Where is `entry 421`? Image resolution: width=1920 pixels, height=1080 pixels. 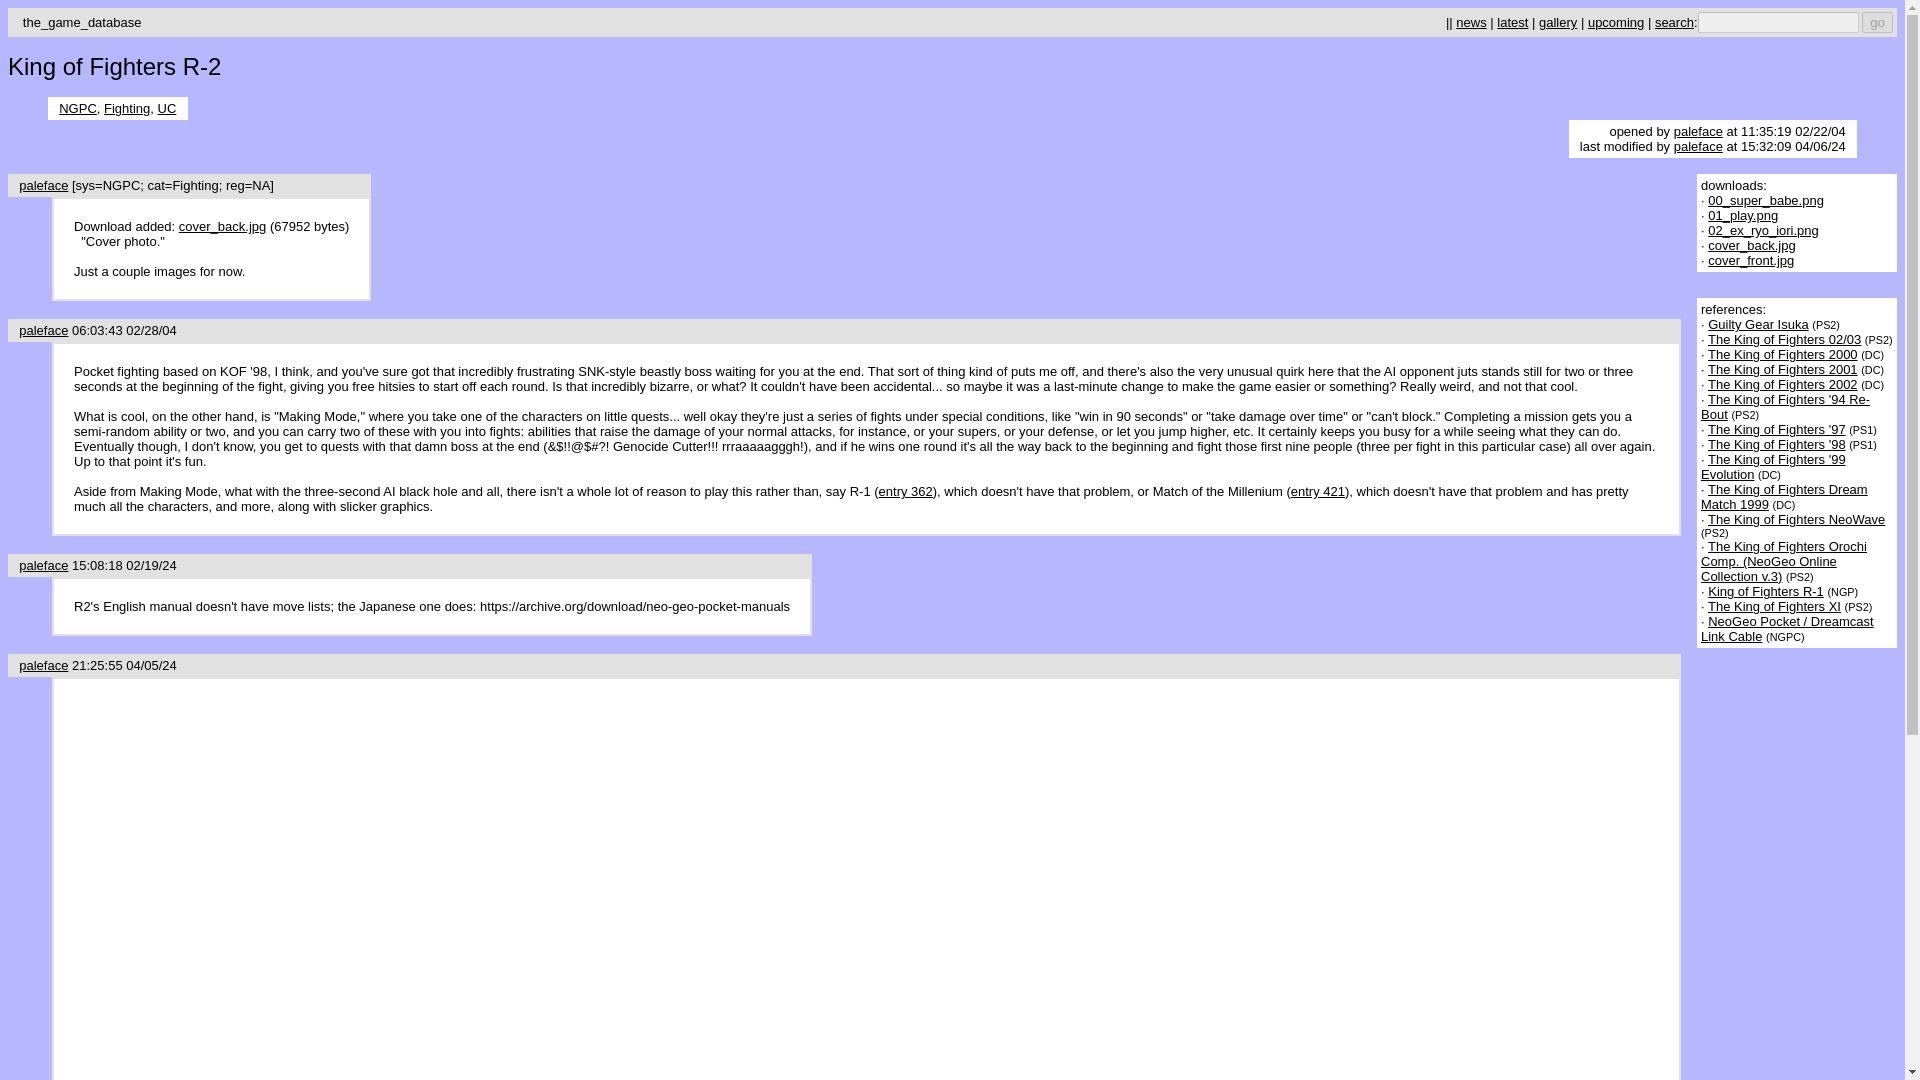
entry 421 is located at coordinates (1318, 490).